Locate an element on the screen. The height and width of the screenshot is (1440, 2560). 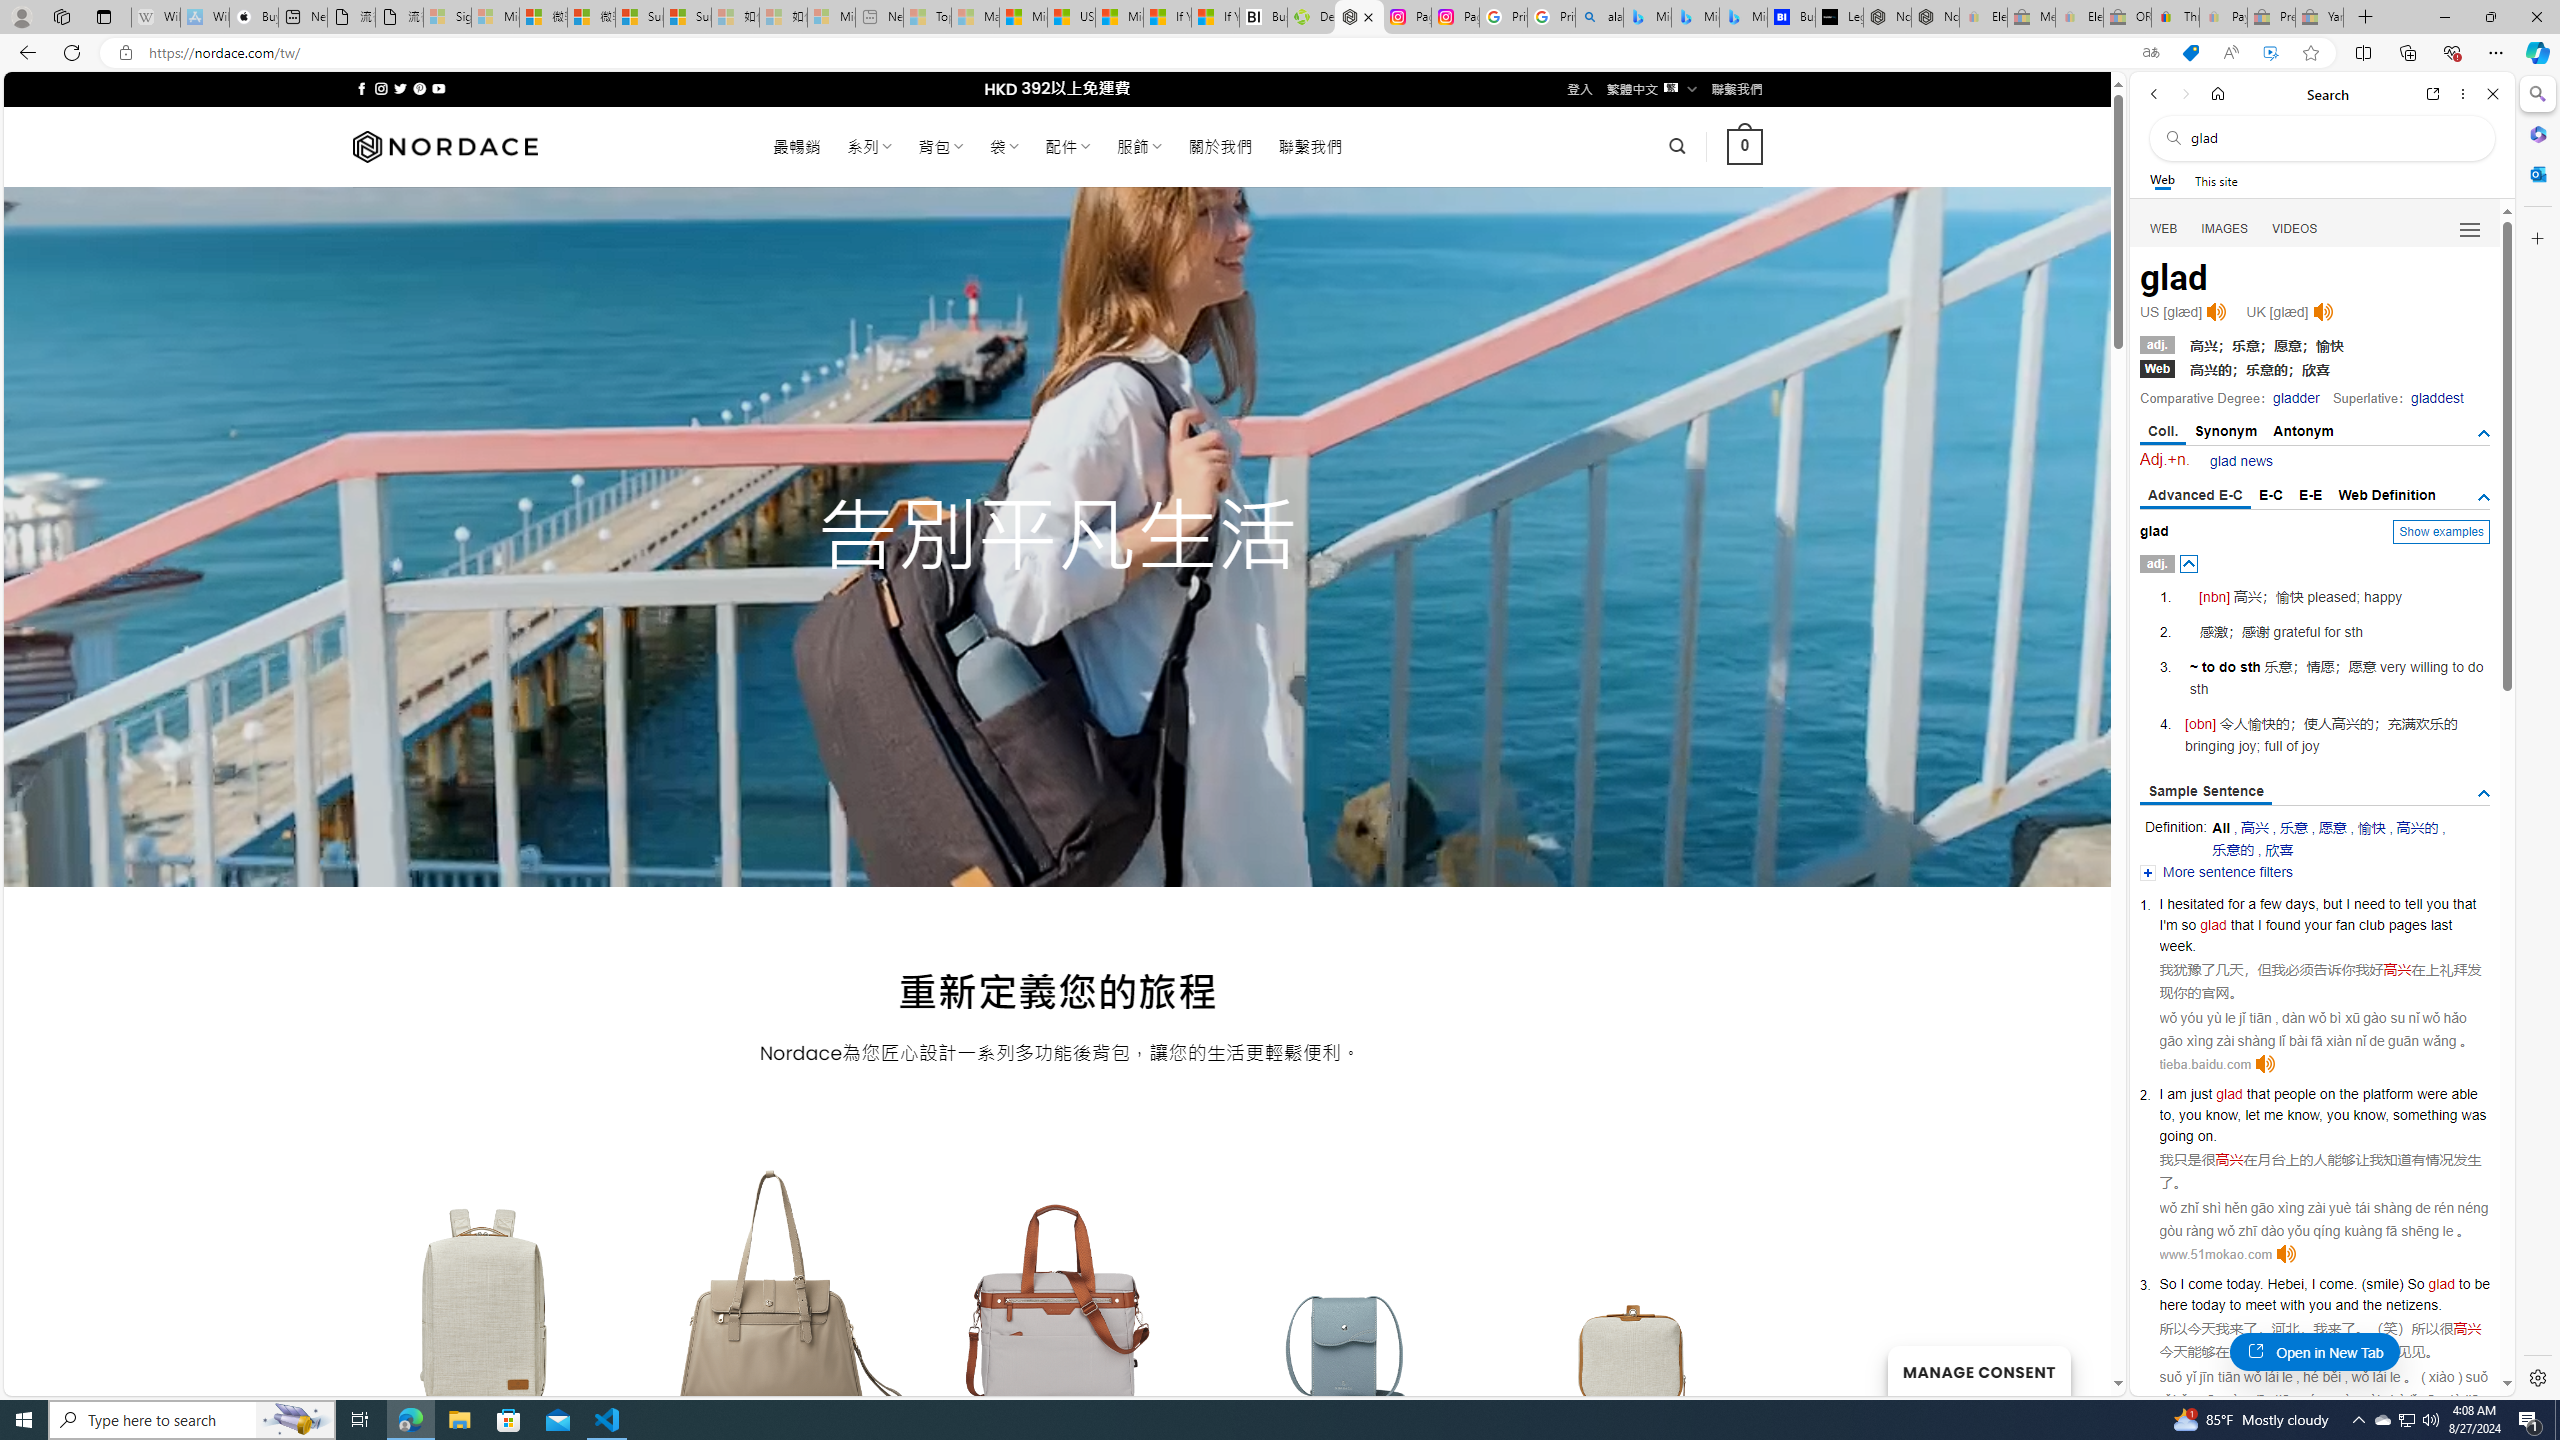
Refresh is located at coordinates (72, 52).